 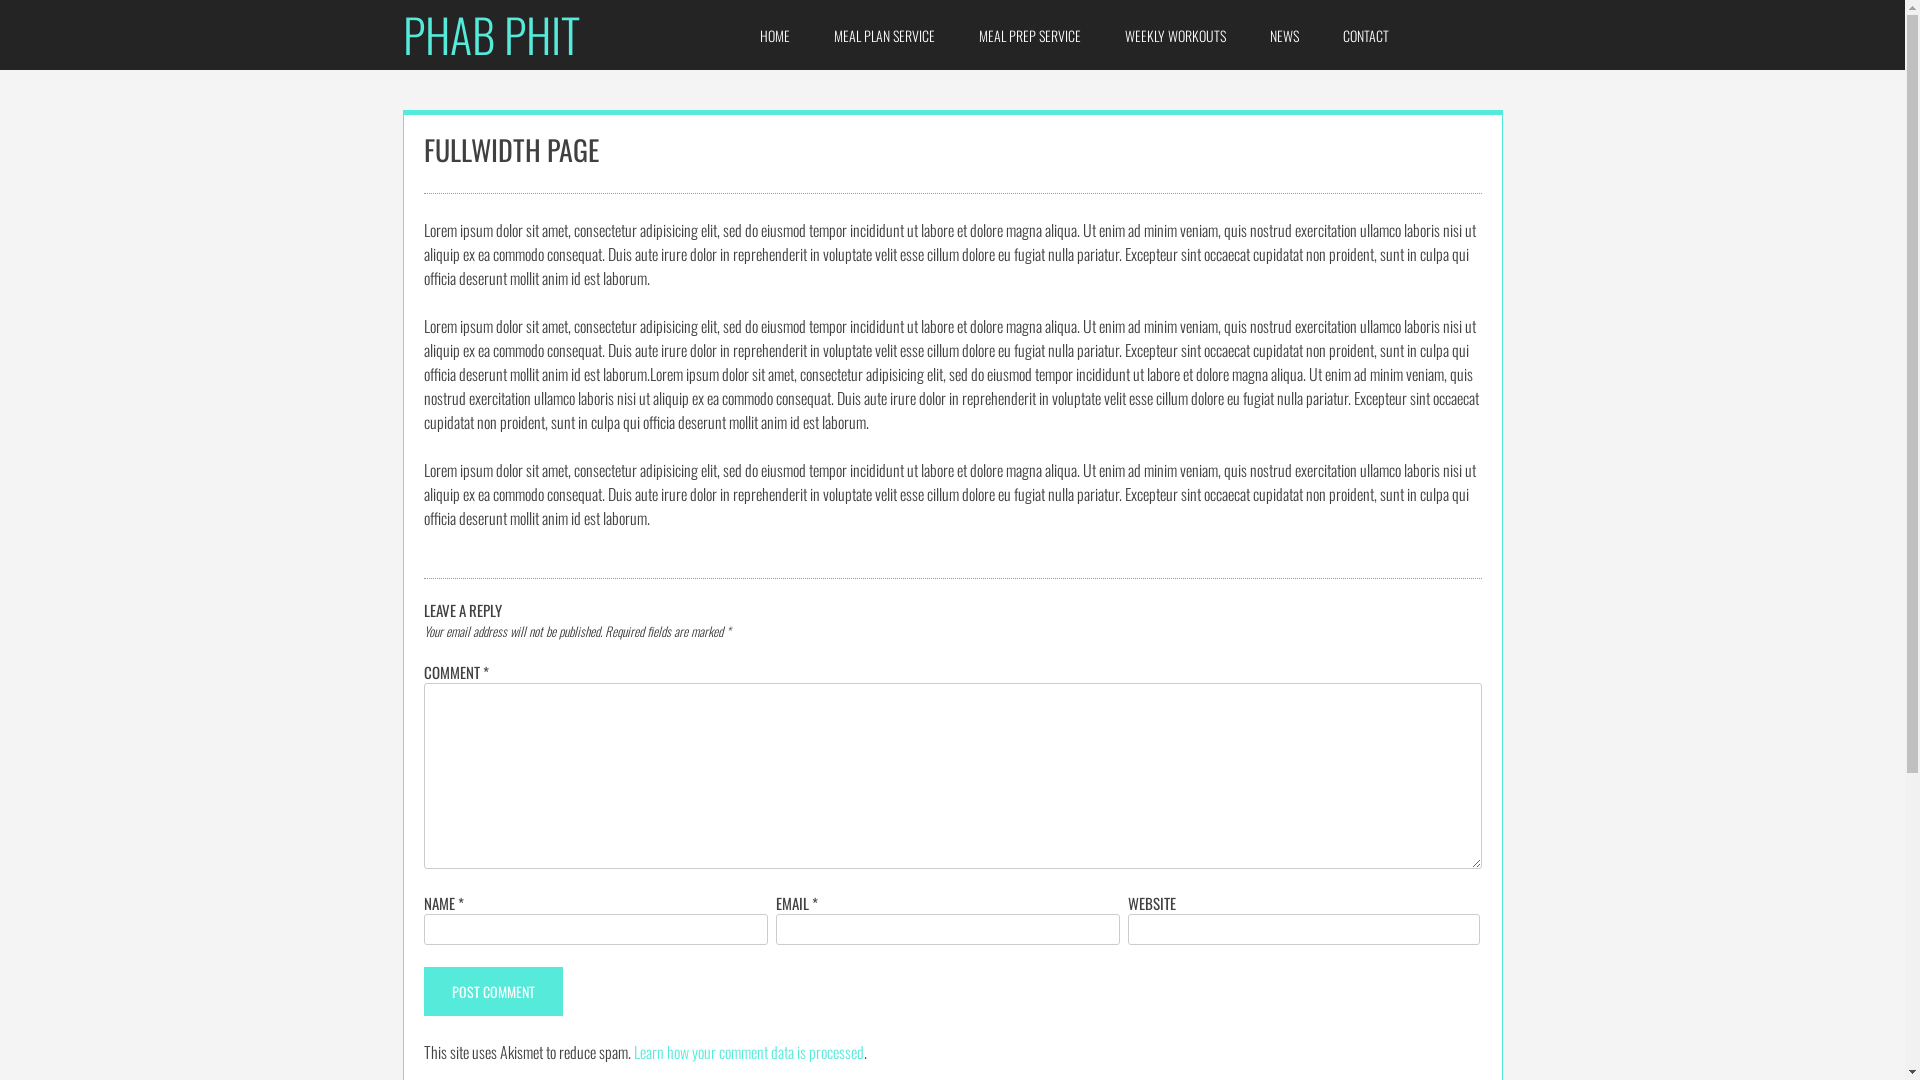 What do you see at coordinates (775, 36) in the screenshot?
I see `HOME` at bounding box center [775, 36].